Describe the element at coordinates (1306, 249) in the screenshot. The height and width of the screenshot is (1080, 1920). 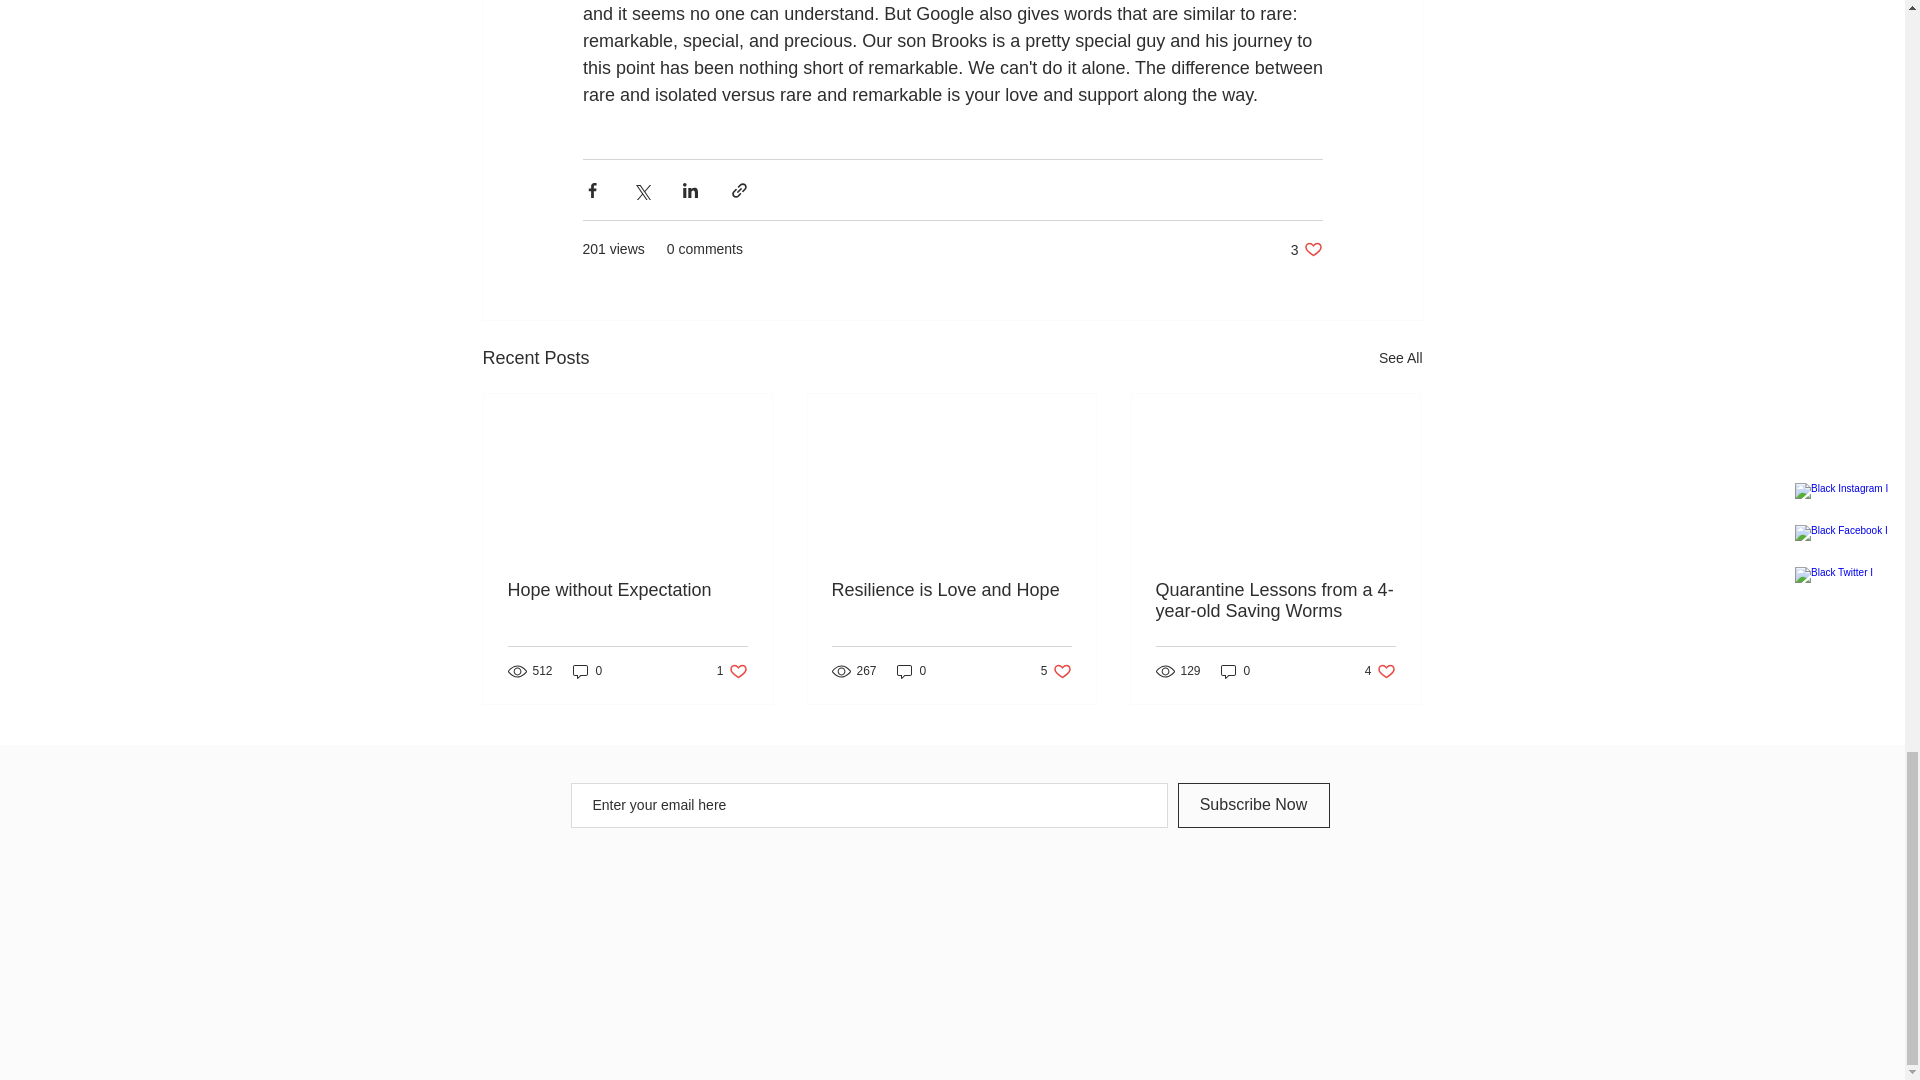
I see `0` at that location.